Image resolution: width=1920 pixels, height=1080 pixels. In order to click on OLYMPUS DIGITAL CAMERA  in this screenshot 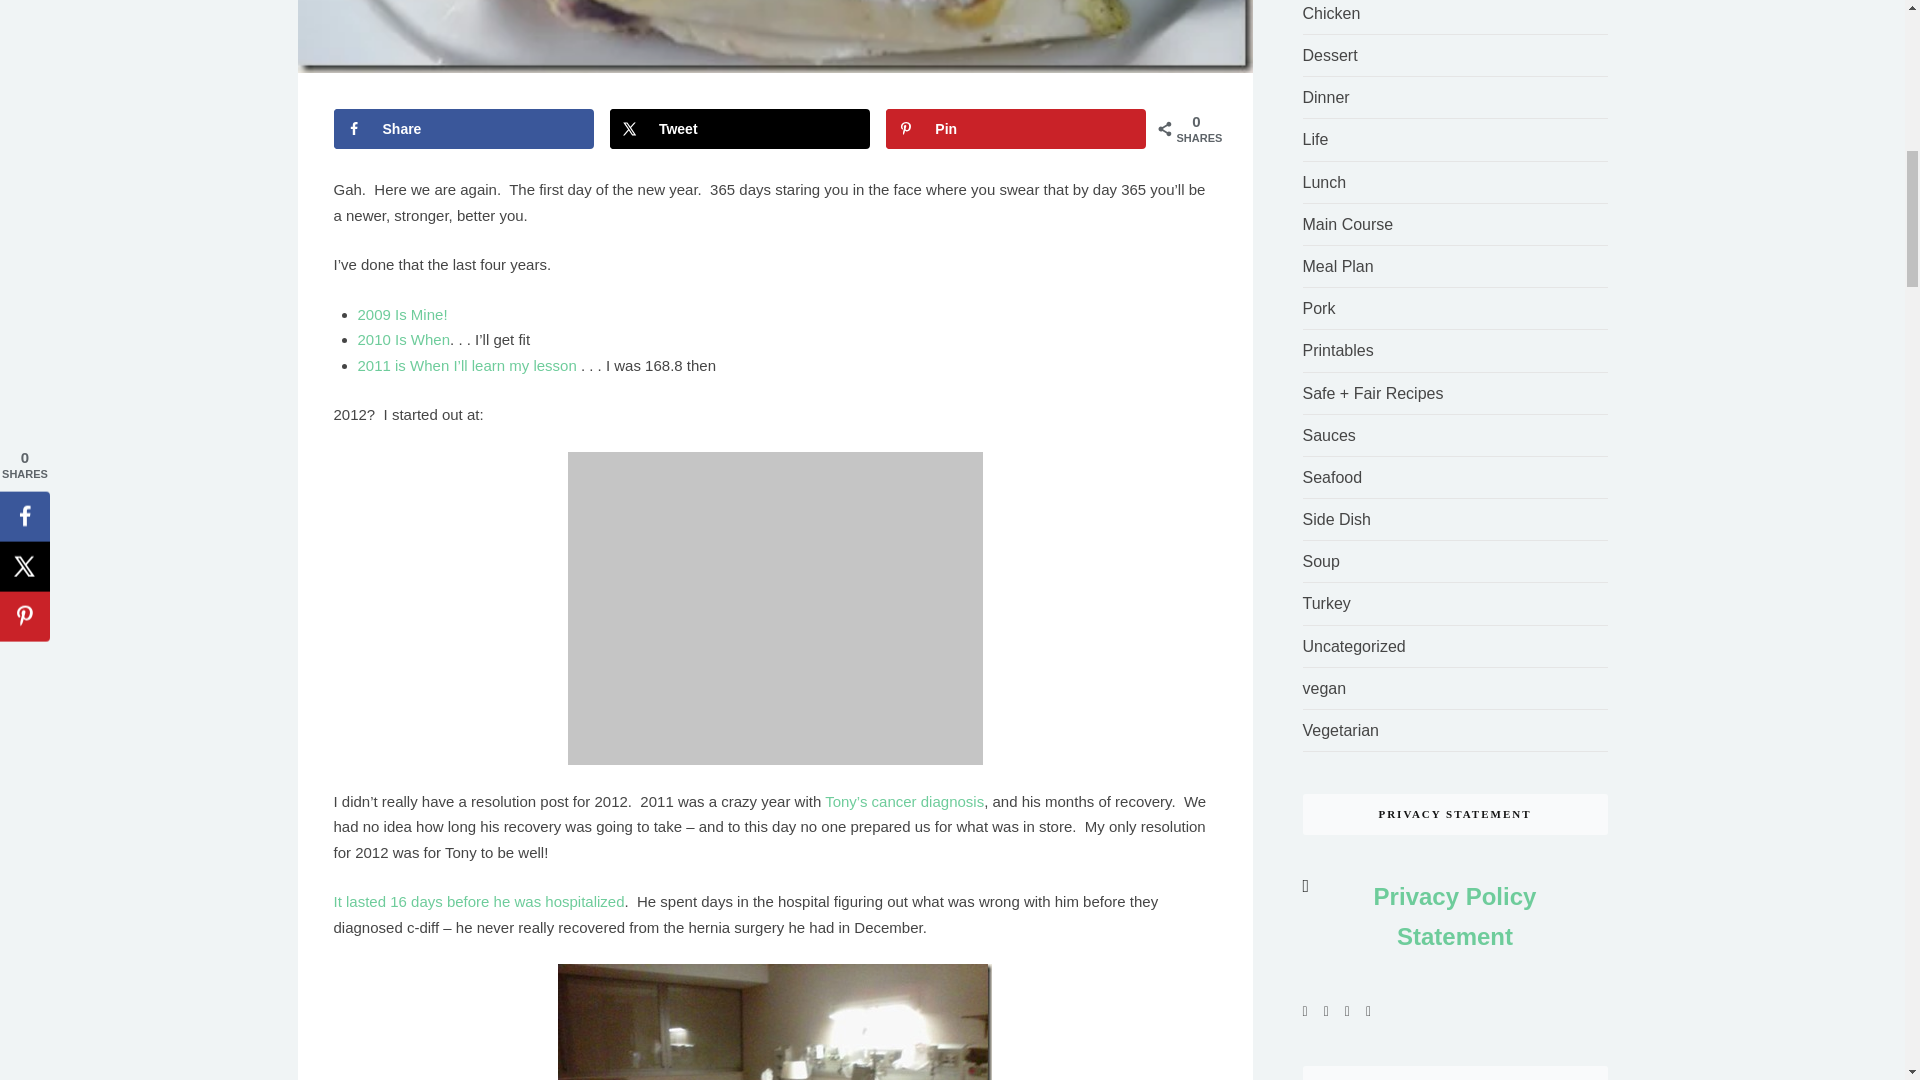, I will do `click(776, 608)`.